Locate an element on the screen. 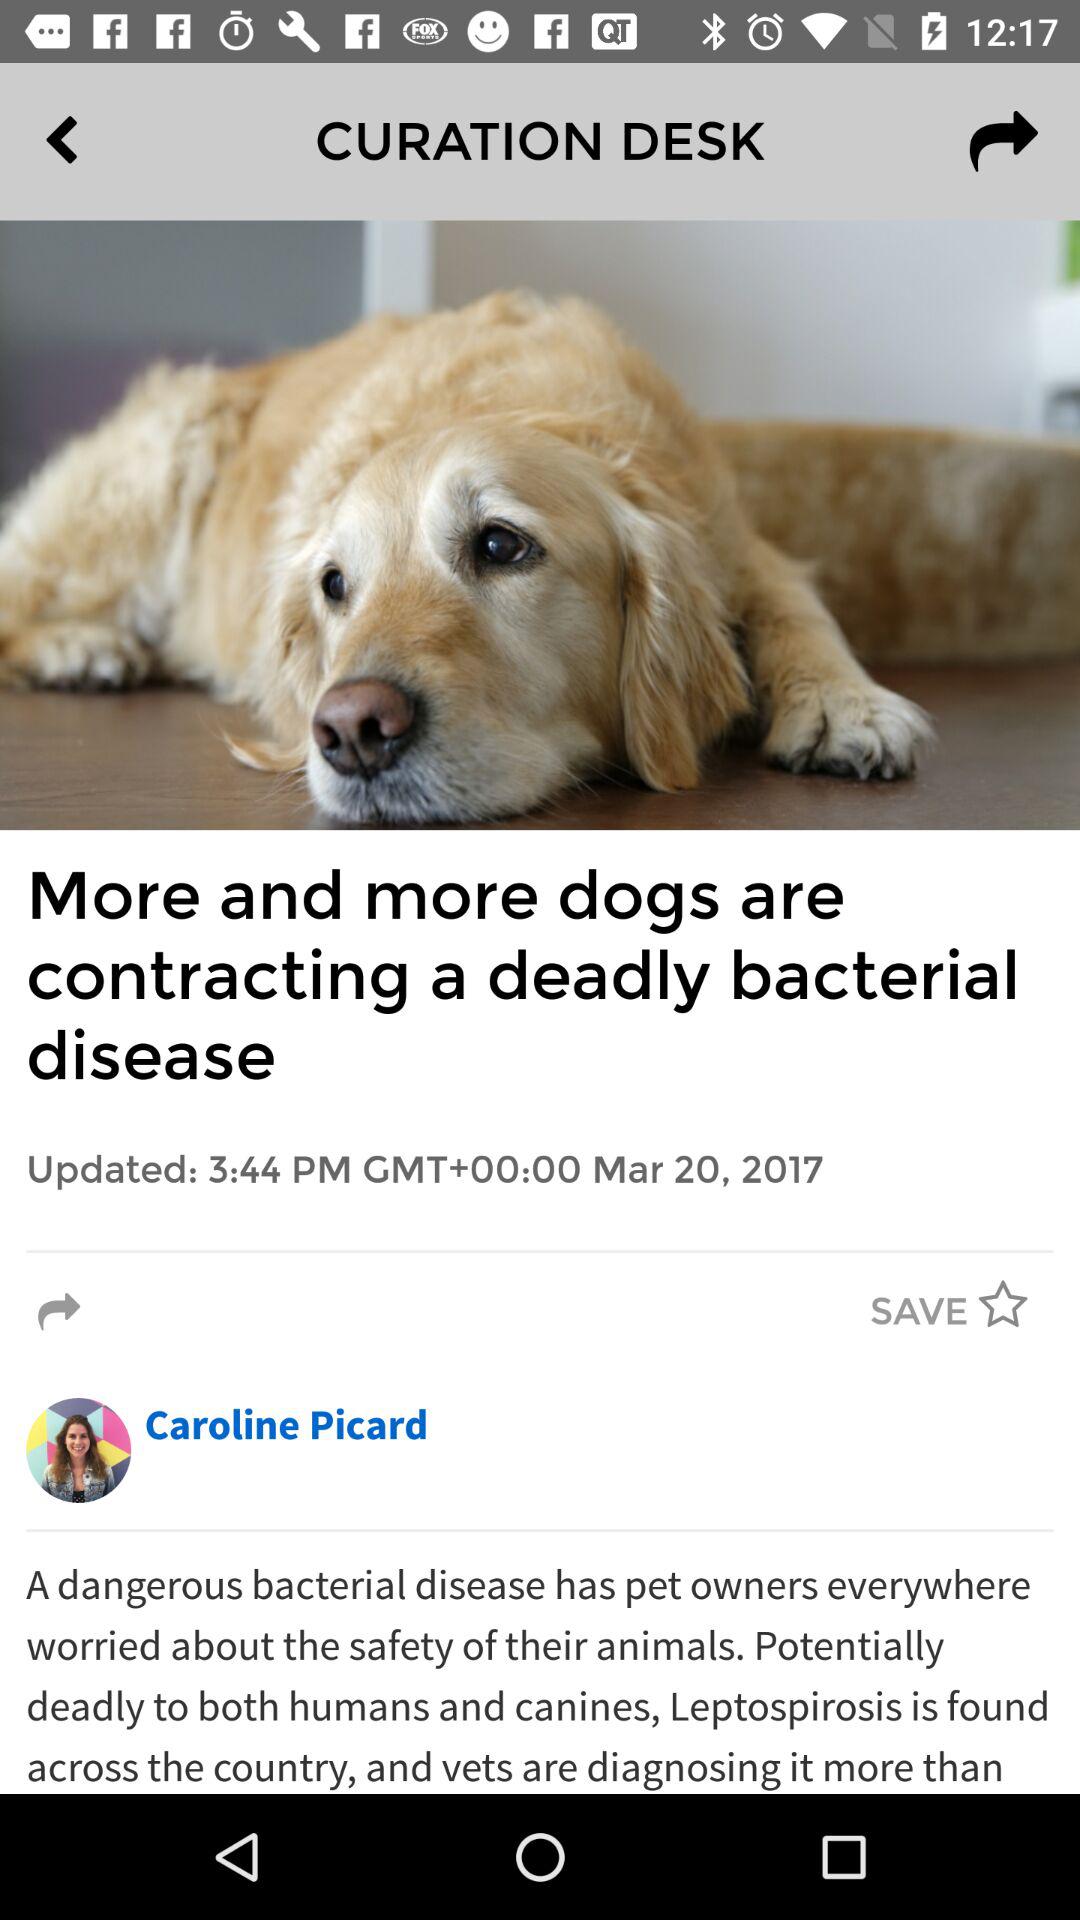  swipe to updated 3 44 item is located at coordinates (540, 1170).